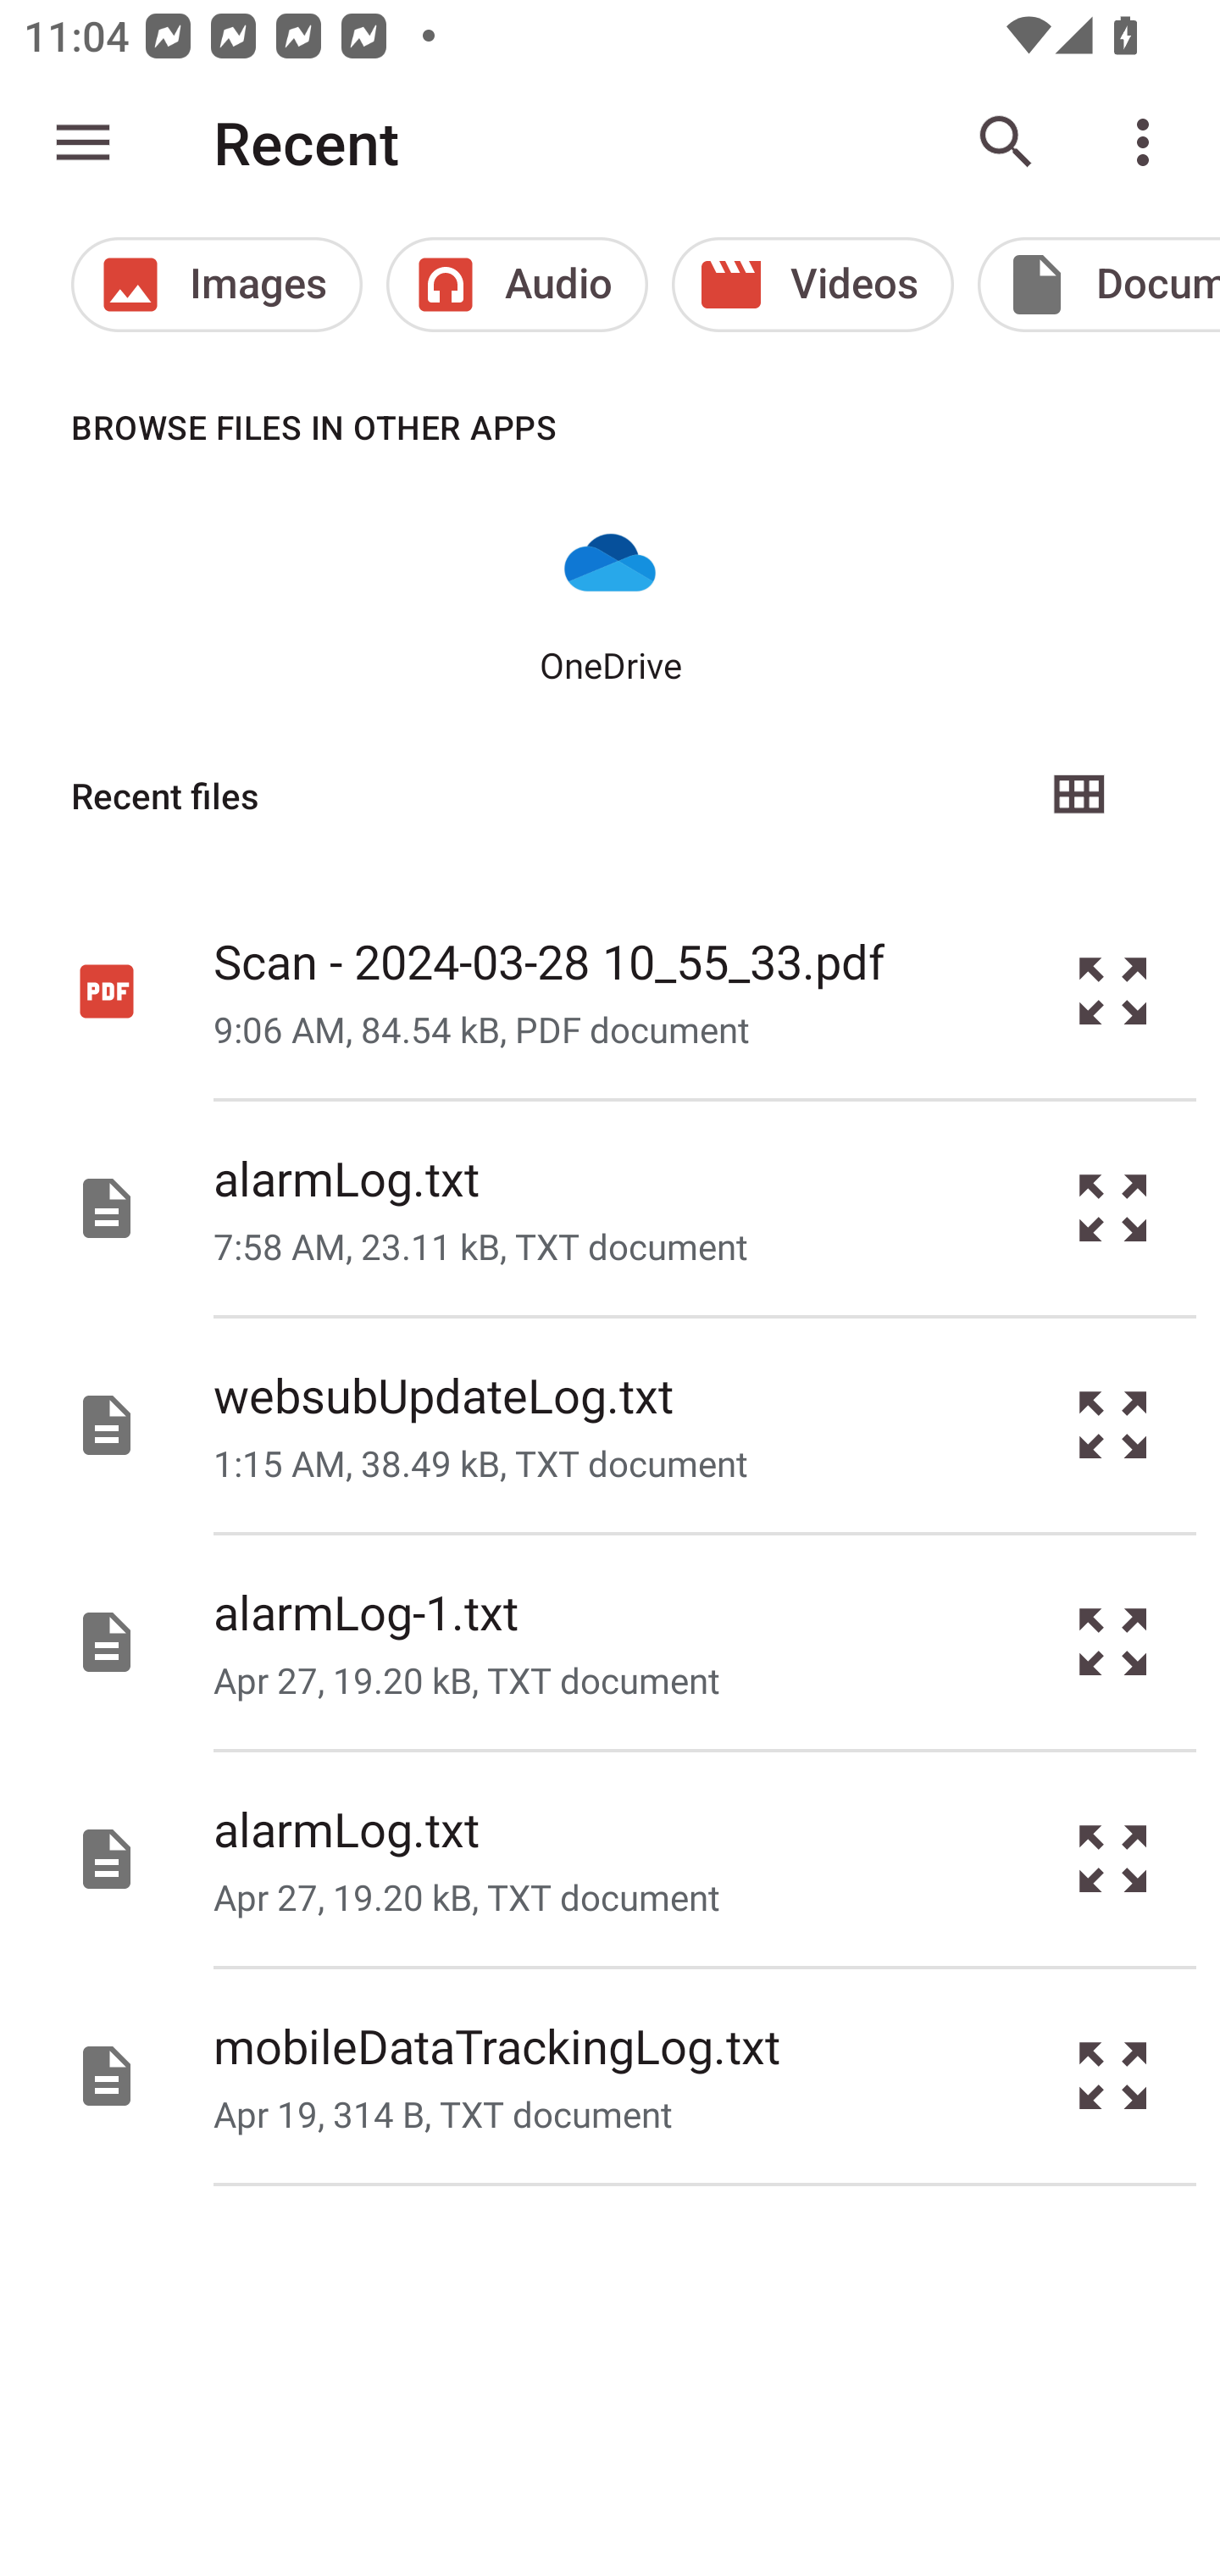  What do you see at coordinates (1113, 1642) in the screenshot?
I see `Preview the file alarmLog-1.txt` at bounding box center [1113, 1642].